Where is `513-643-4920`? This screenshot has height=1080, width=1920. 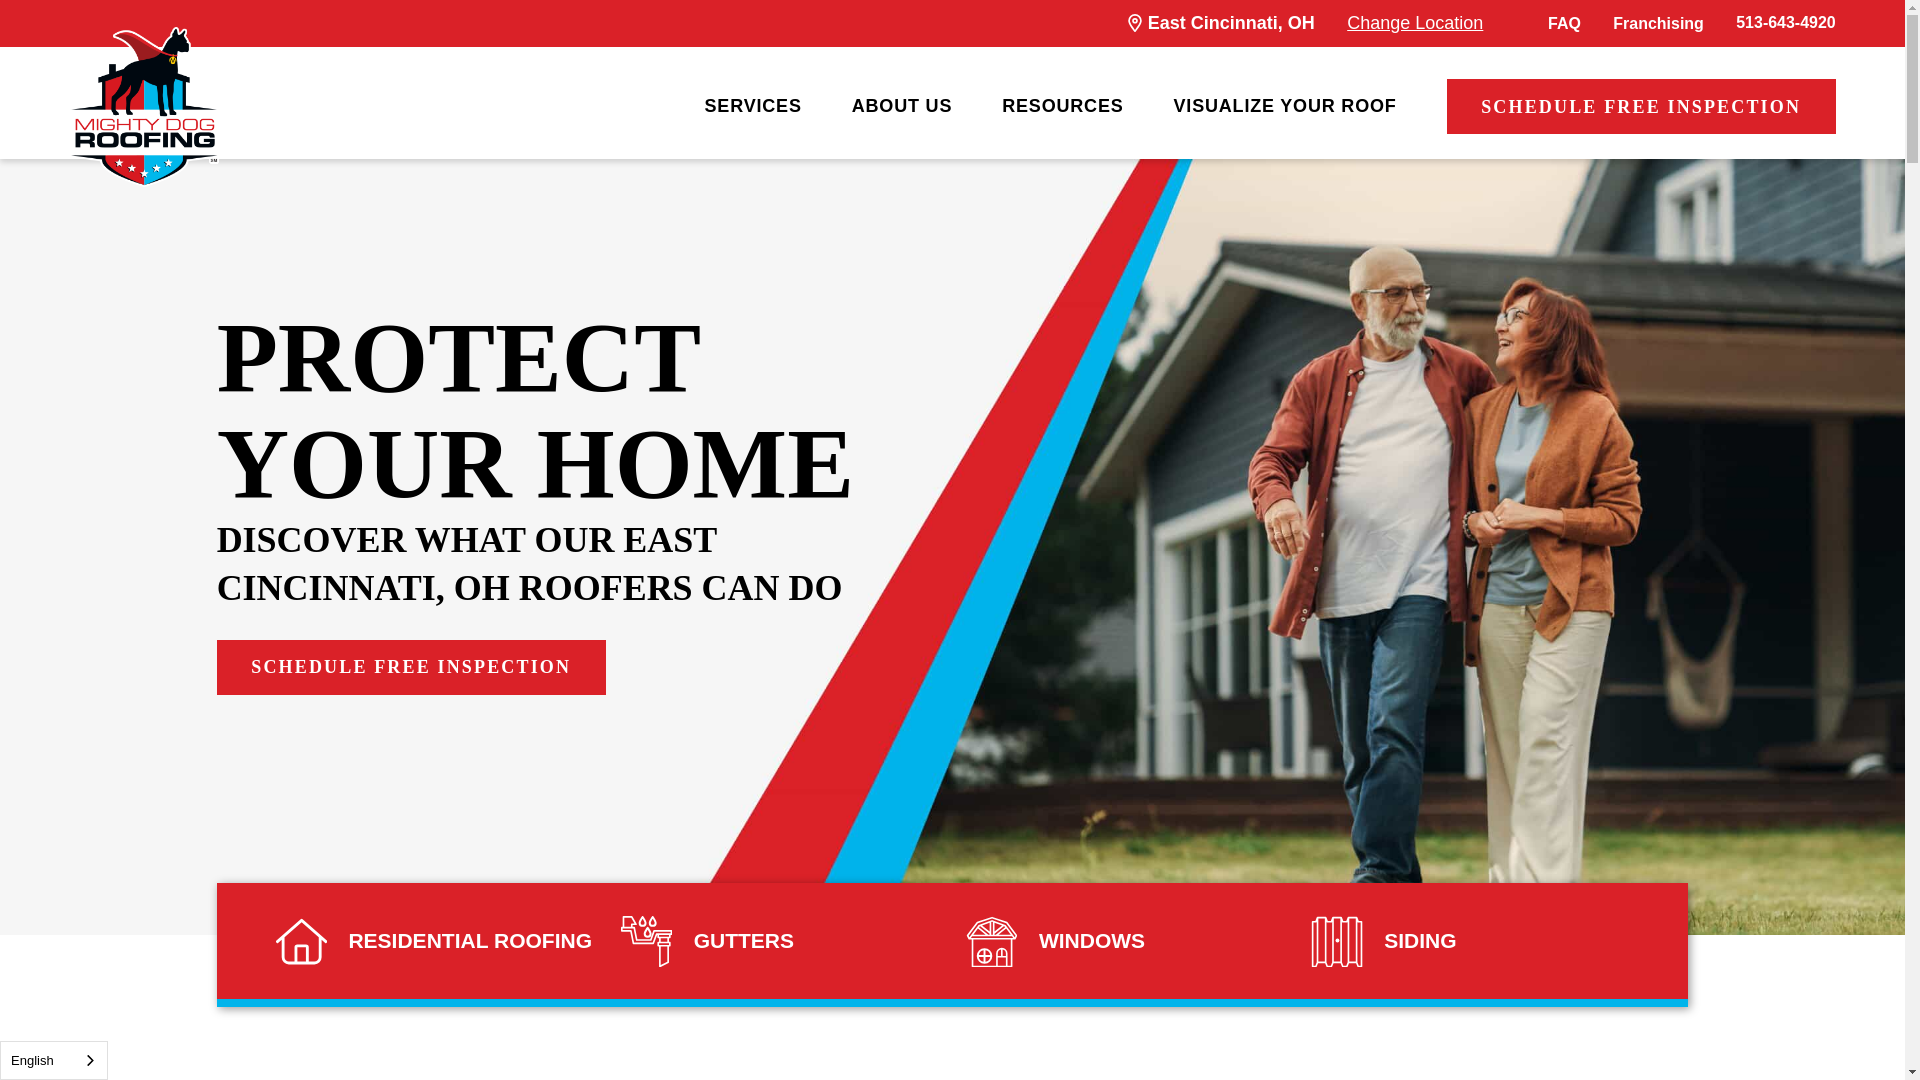 513-643-4920 is located at coordinates (1785, 22).